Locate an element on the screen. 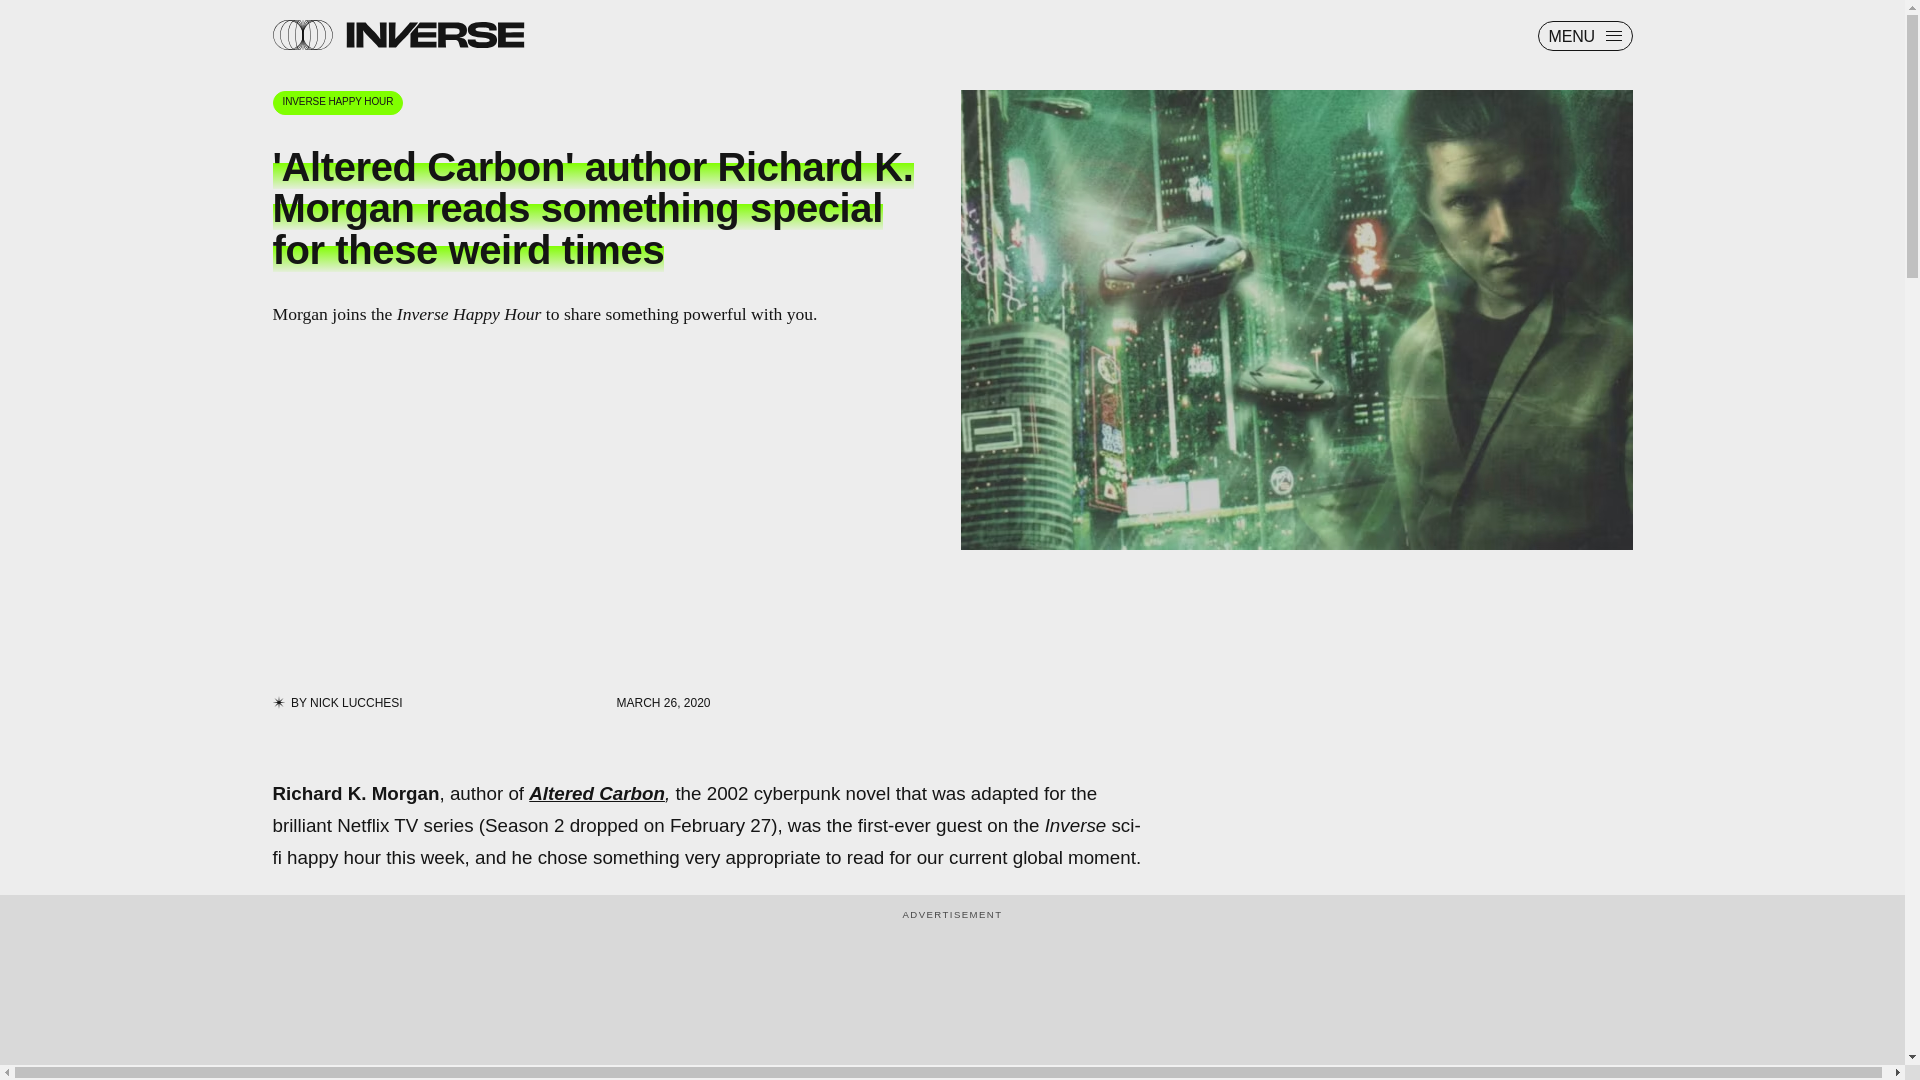 This screenshot has width=1920, height=1080. NICK LUCCHESI is located at coordinates (356, 702).